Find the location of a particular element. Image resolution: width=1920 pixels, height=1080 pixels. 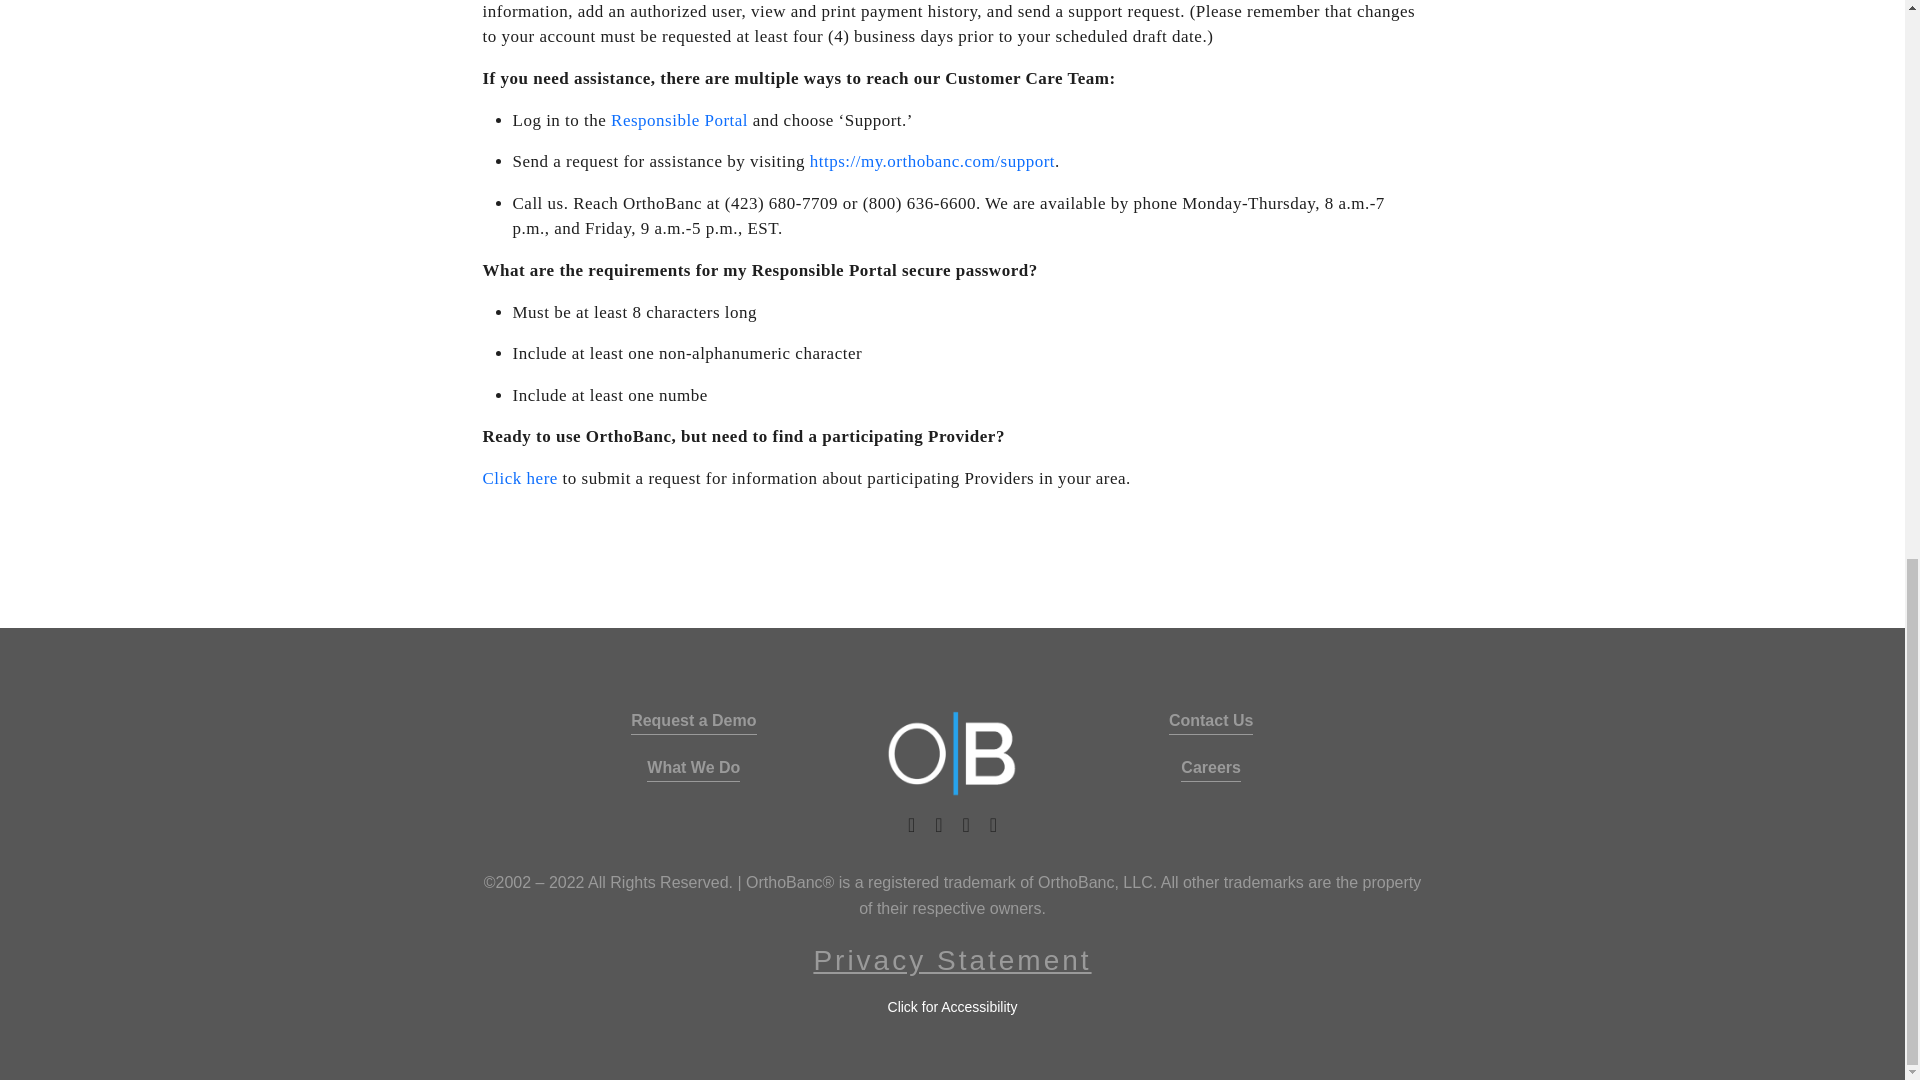

What We Do is located at coordinates (693, 768).